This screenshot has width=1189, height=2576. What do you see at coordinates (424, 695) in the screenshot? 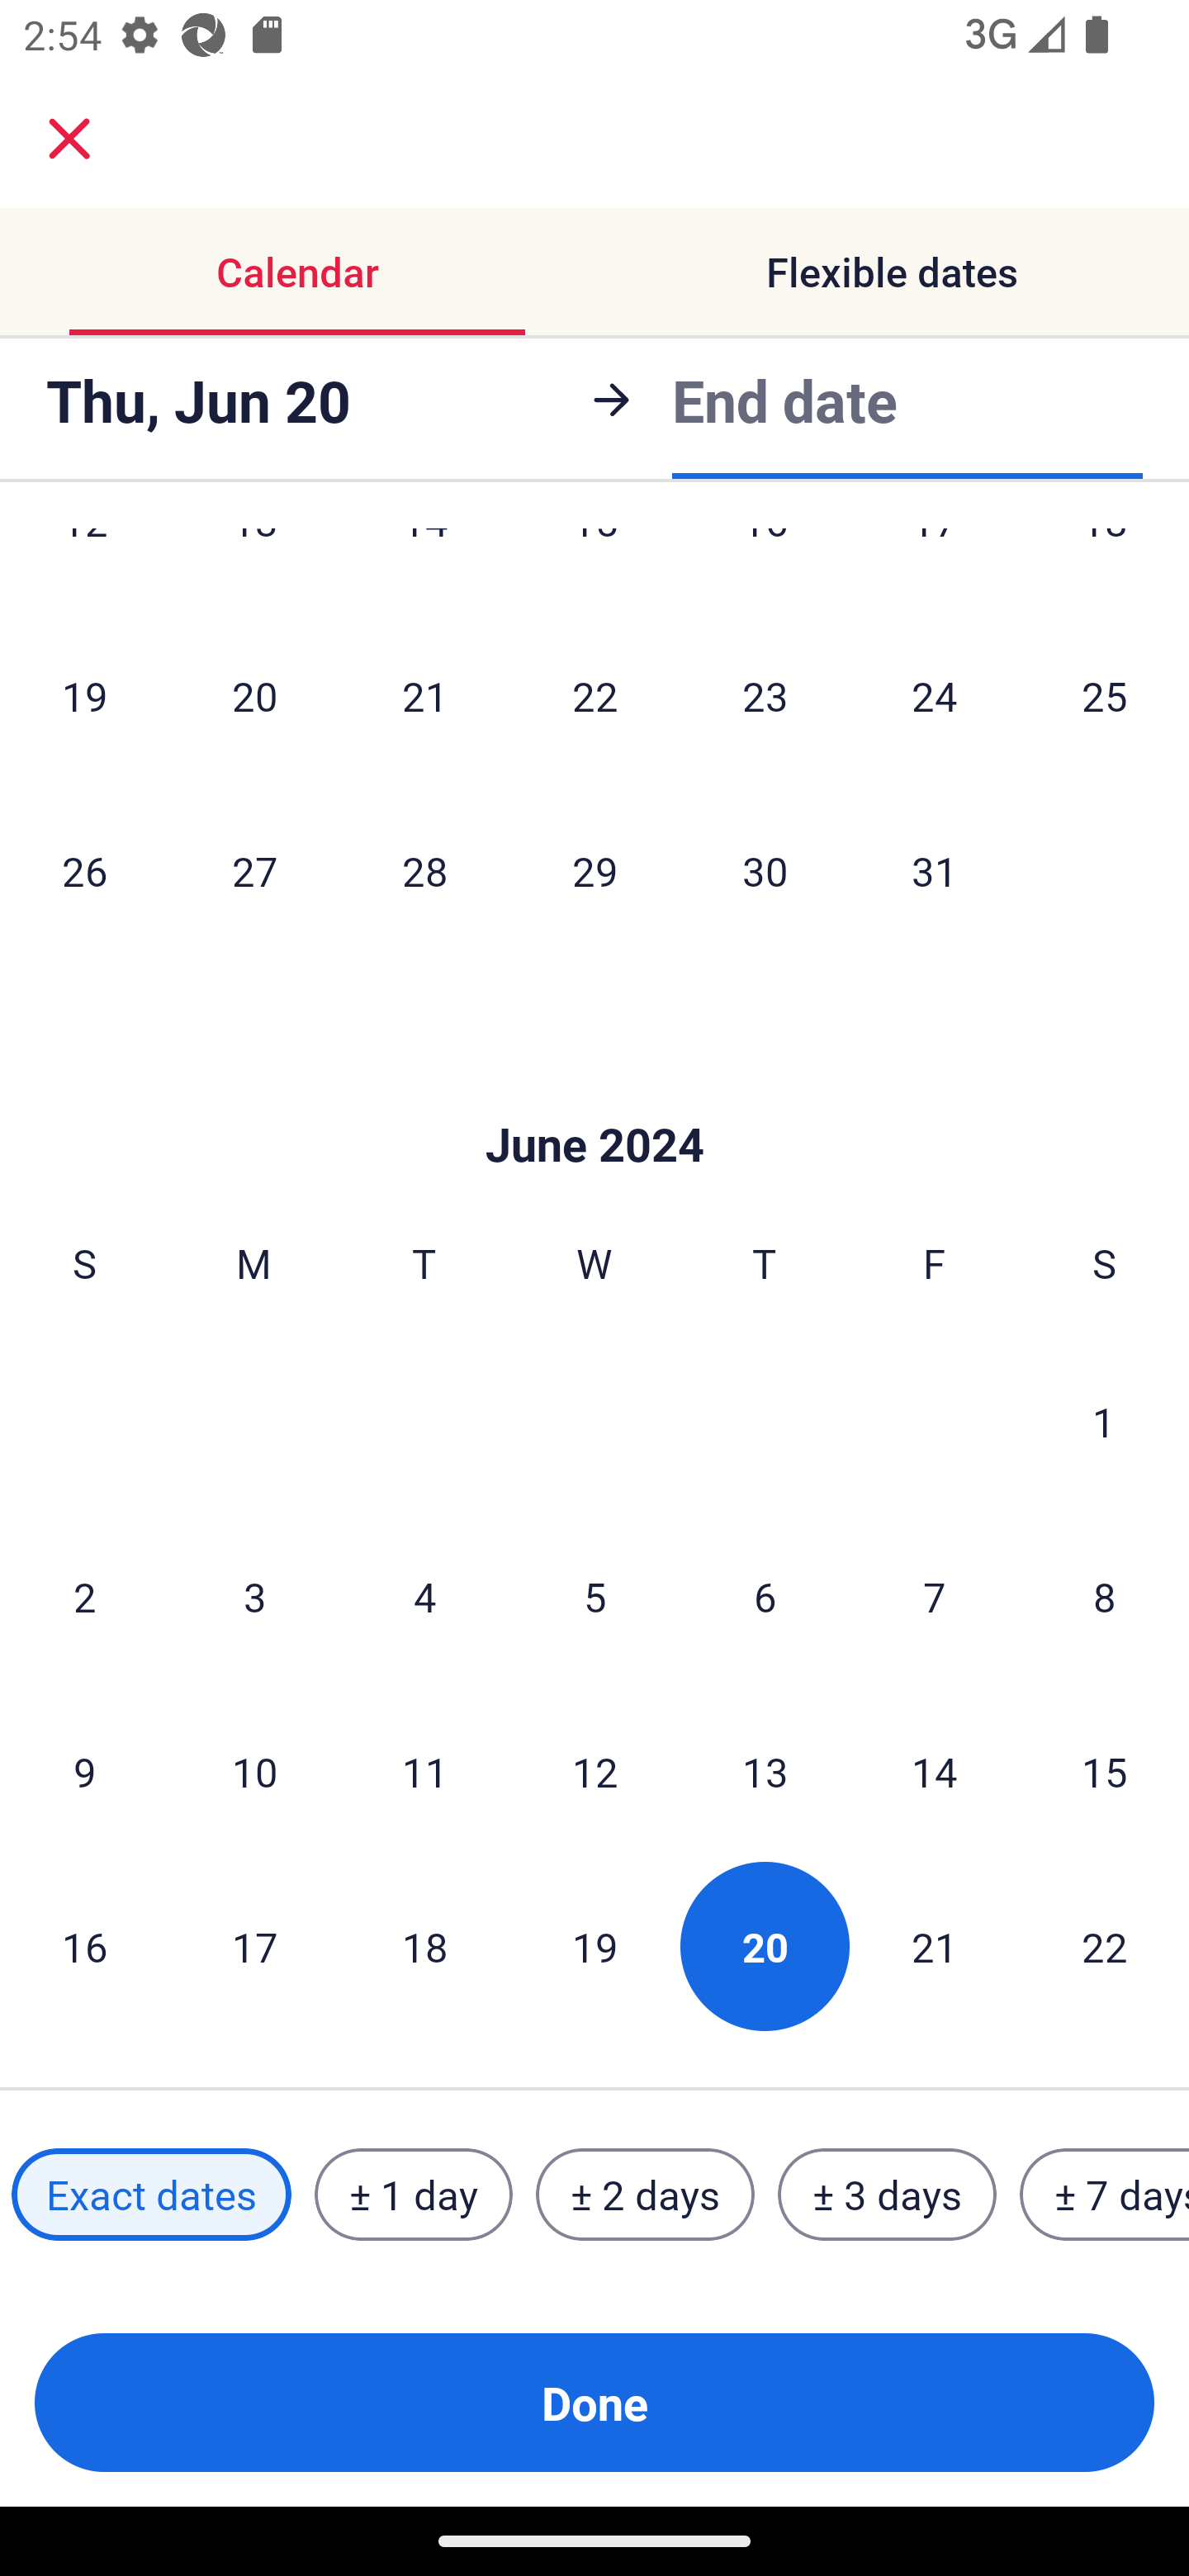
I see `21 Tuesday, May 21, 2024` at bounding box center [424, 695].